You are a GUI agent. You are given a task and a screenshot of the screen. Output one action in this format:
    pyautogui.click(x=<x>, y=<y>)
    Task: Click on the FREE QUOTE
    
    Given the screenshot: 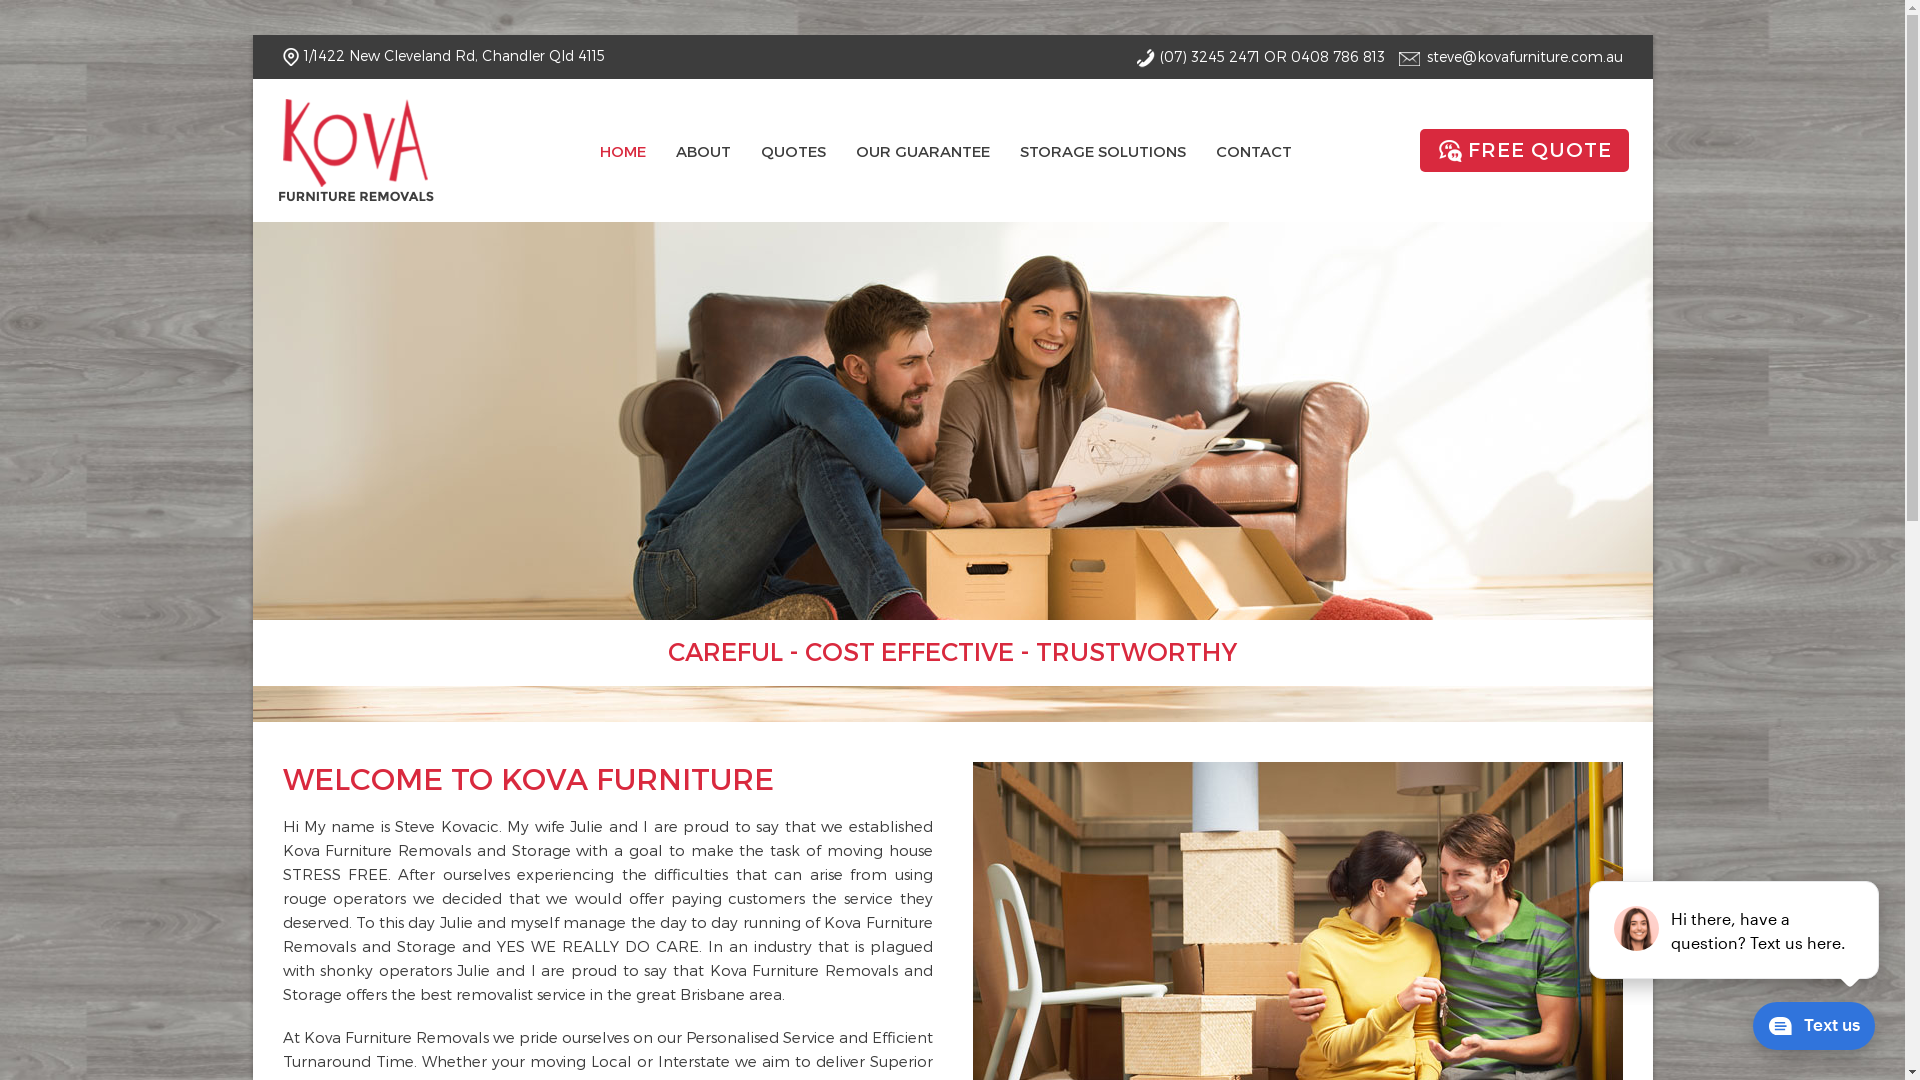 What is the action you would take?
    pyautogui.click(x=1524, y=150)
    